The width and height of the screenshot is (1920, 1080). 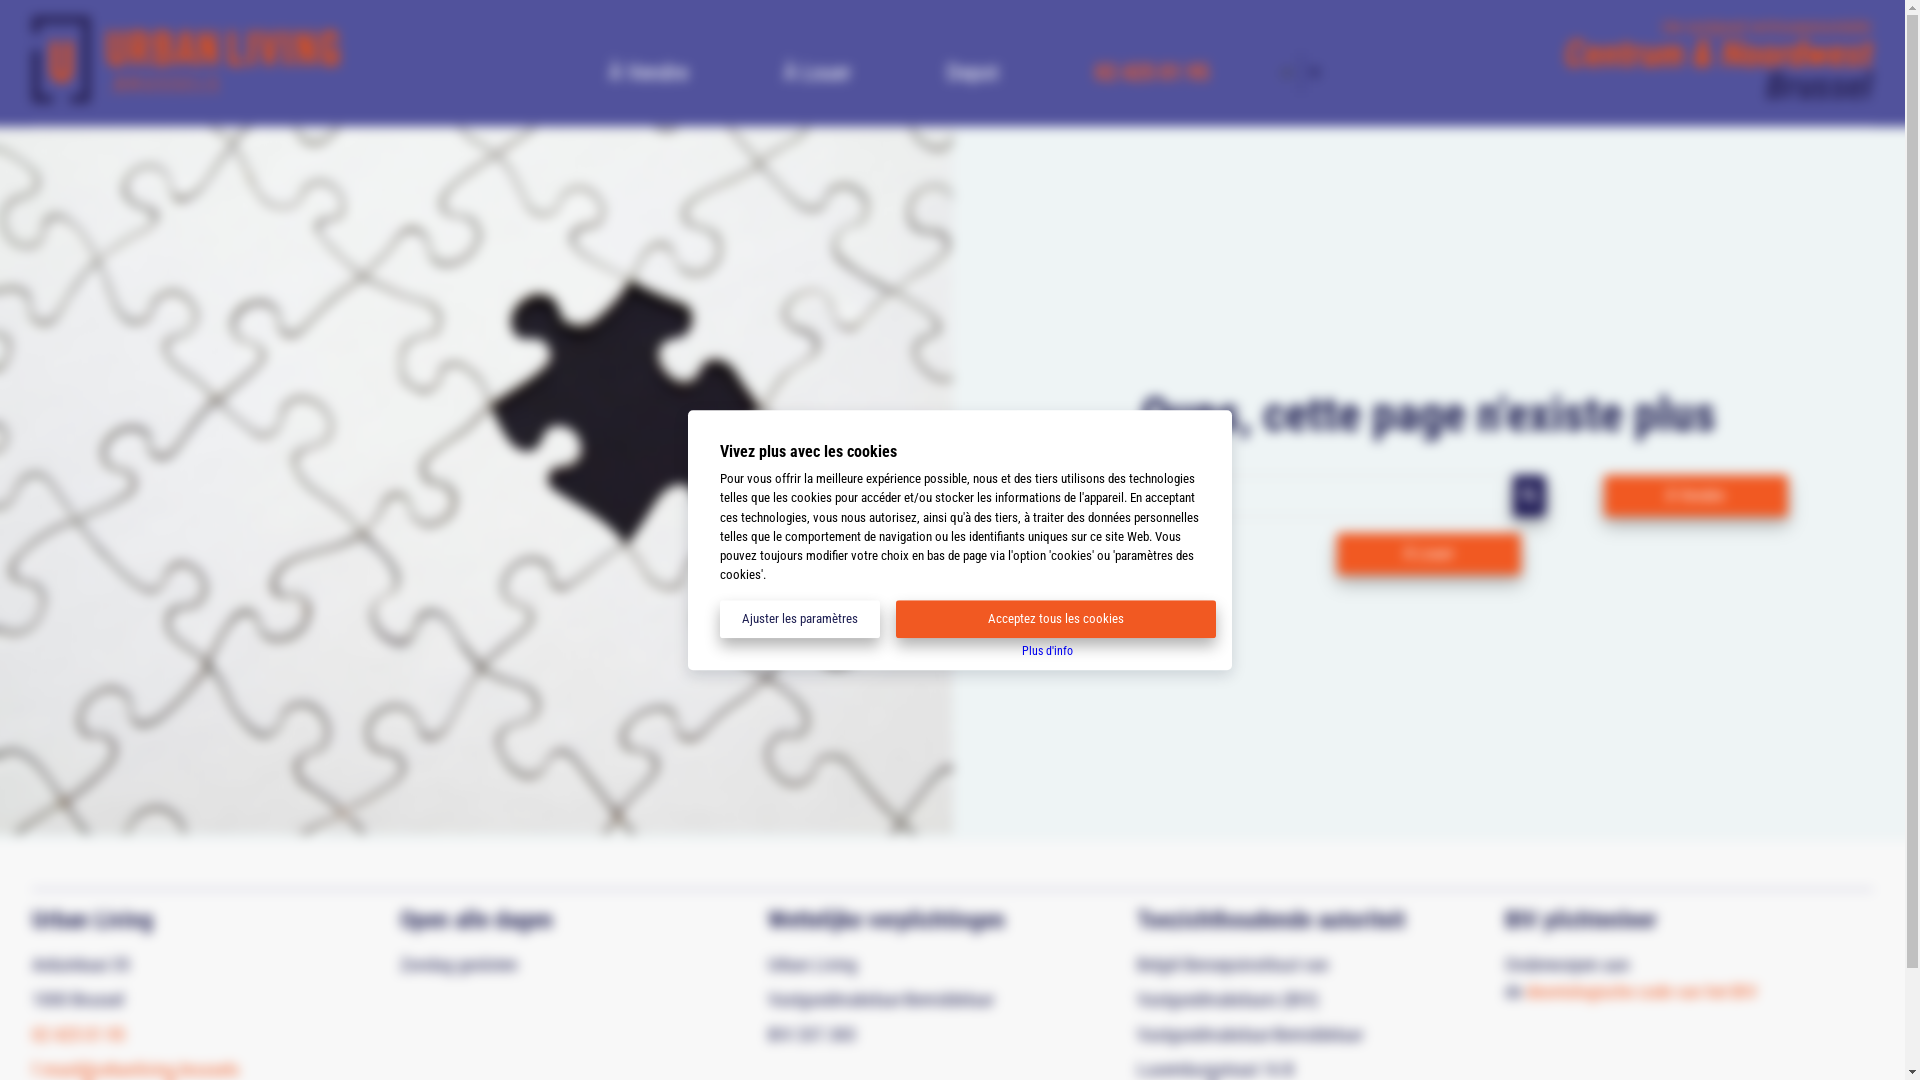 What do you see at coordinates (1287, 72) in the screenshot?
I see `nl` at bounding box center [1287, 72].